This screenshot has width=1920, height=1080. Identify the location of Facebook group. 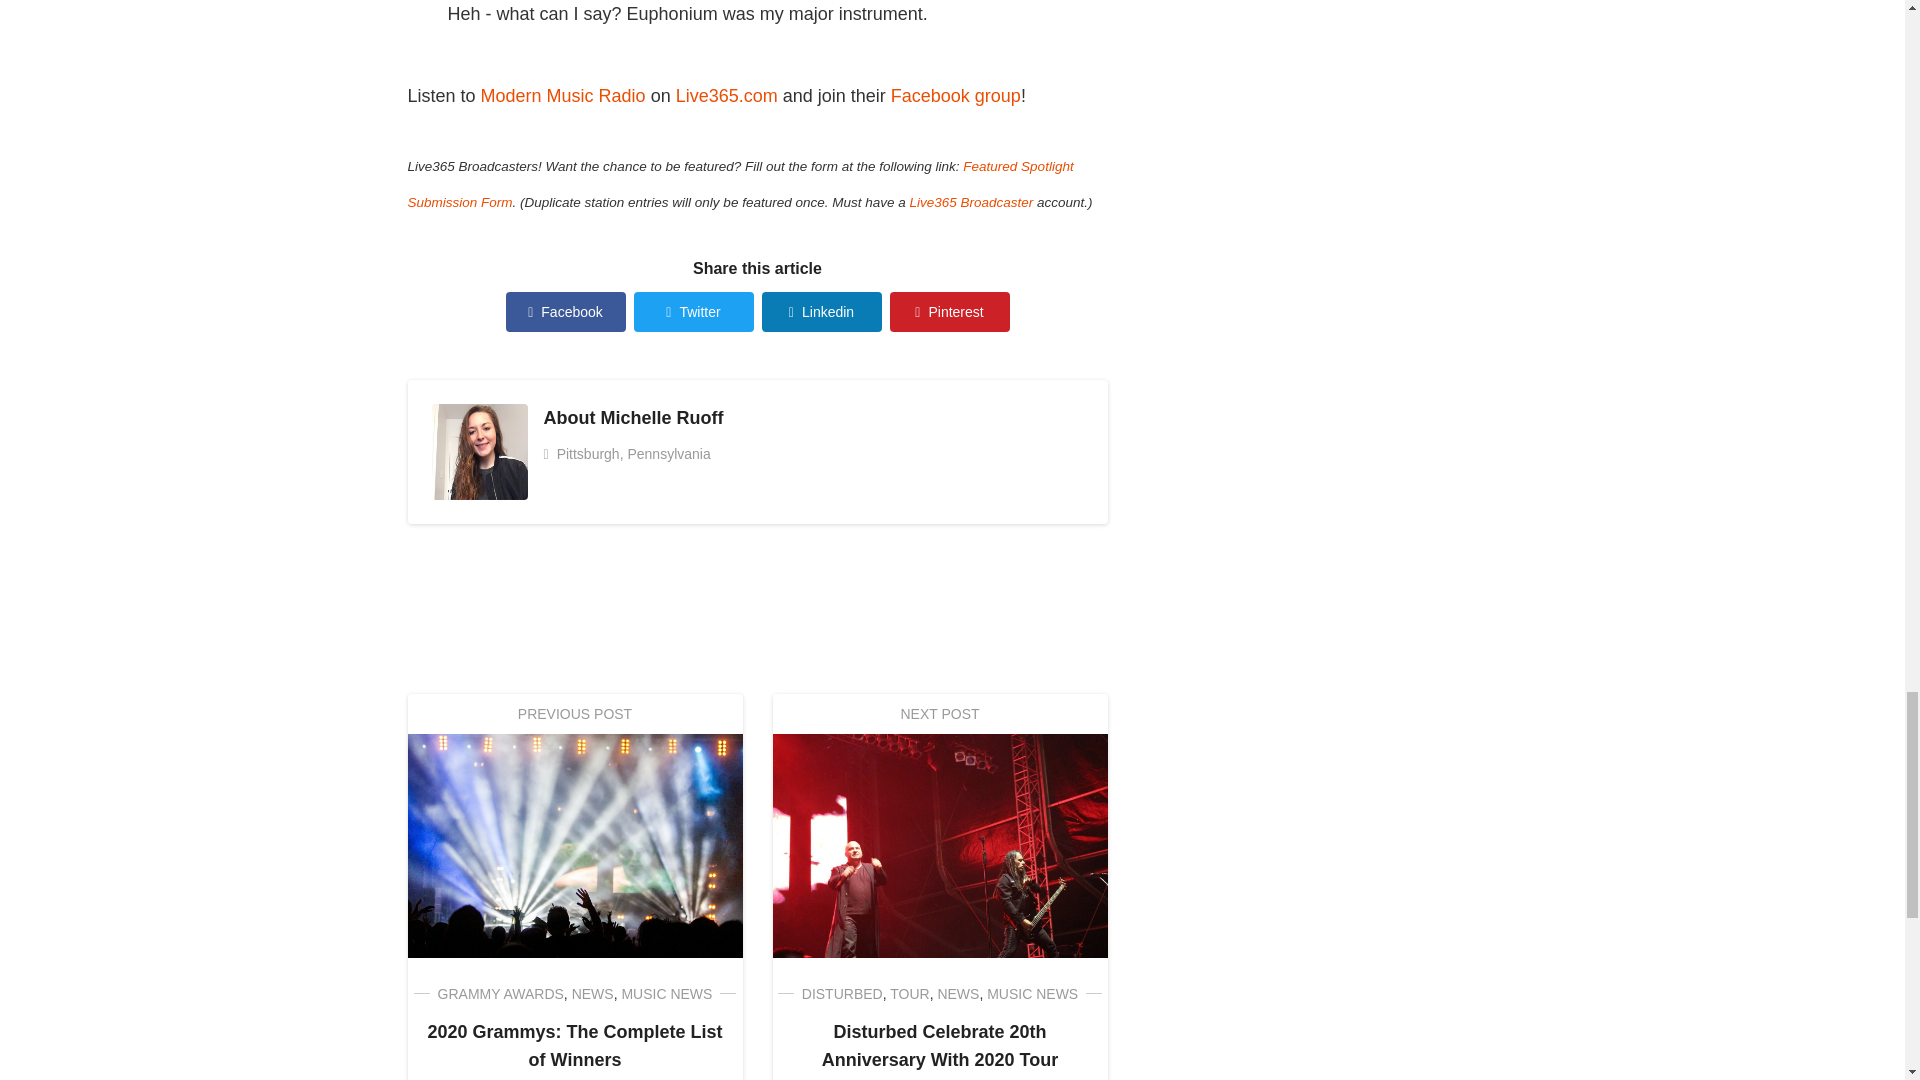
(956, 96).